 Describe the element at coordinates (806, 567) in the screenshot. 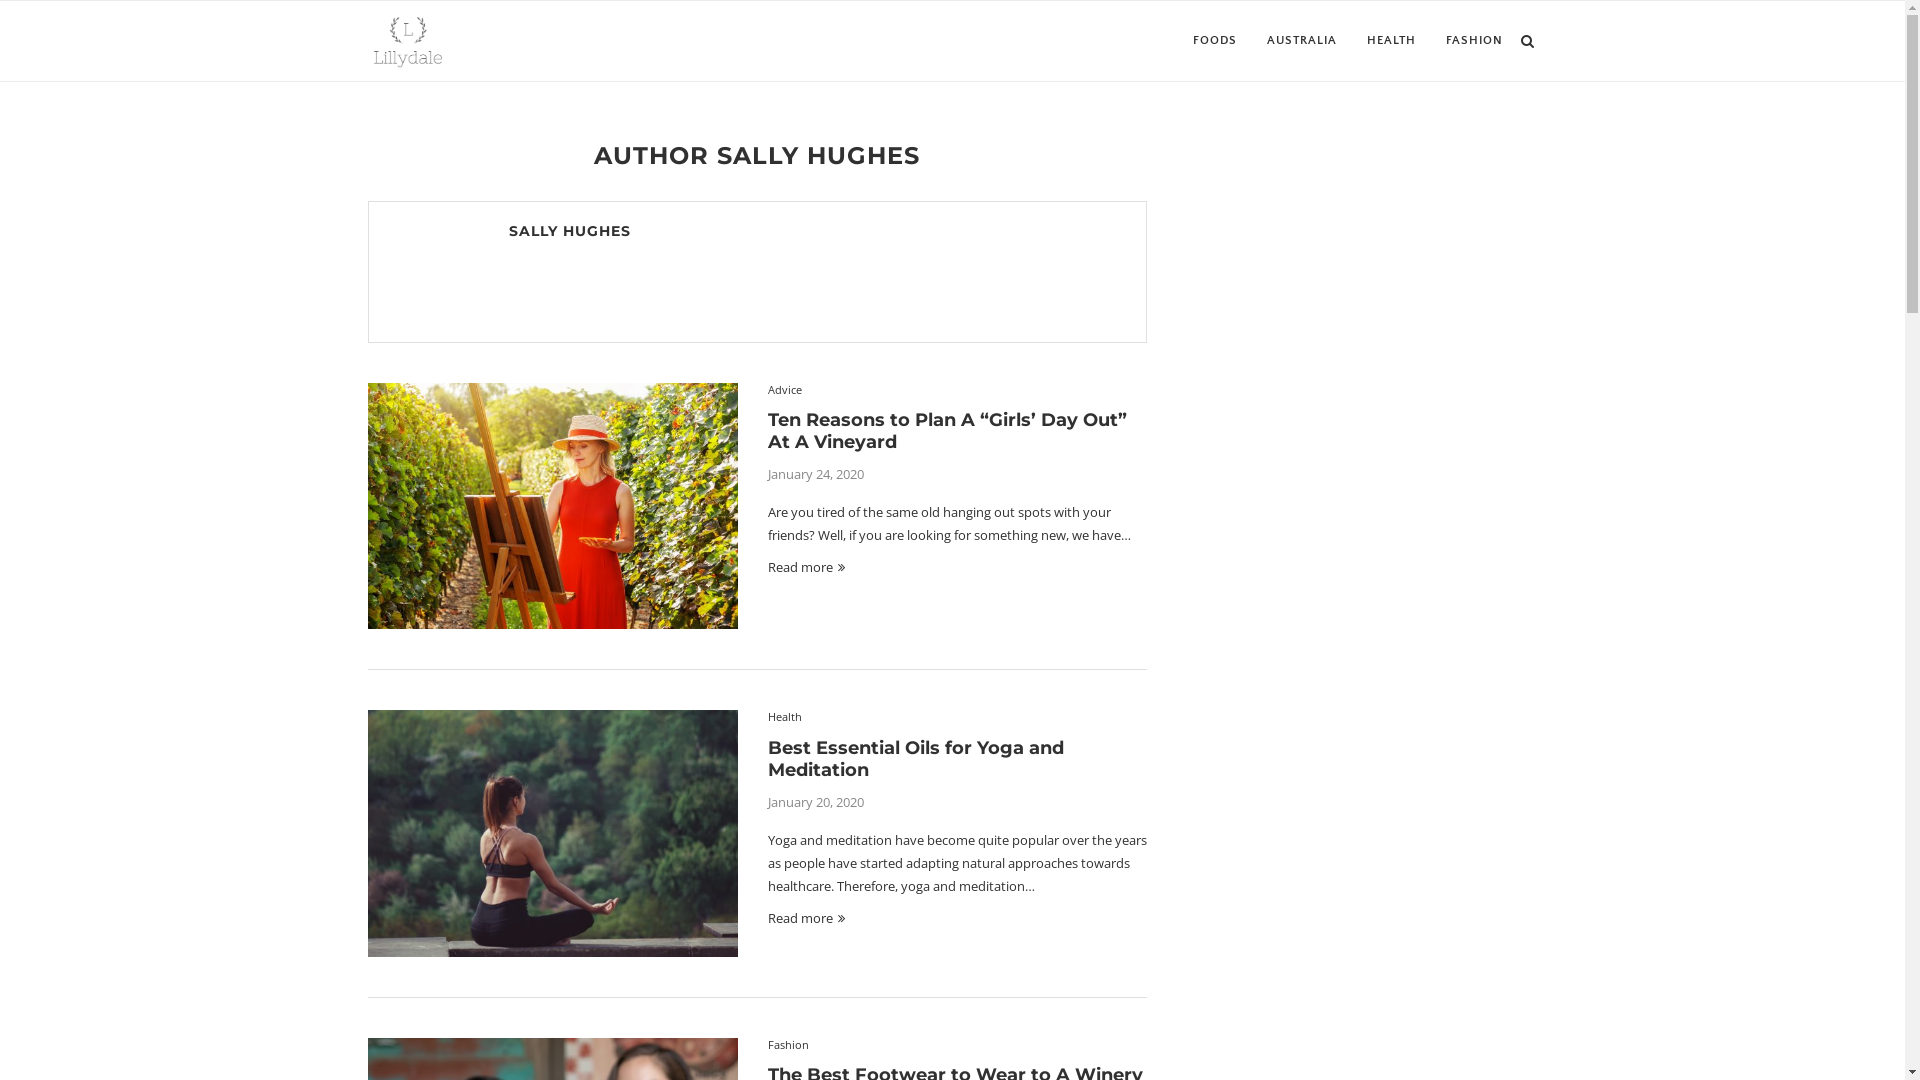

I see `Read more` at that location.